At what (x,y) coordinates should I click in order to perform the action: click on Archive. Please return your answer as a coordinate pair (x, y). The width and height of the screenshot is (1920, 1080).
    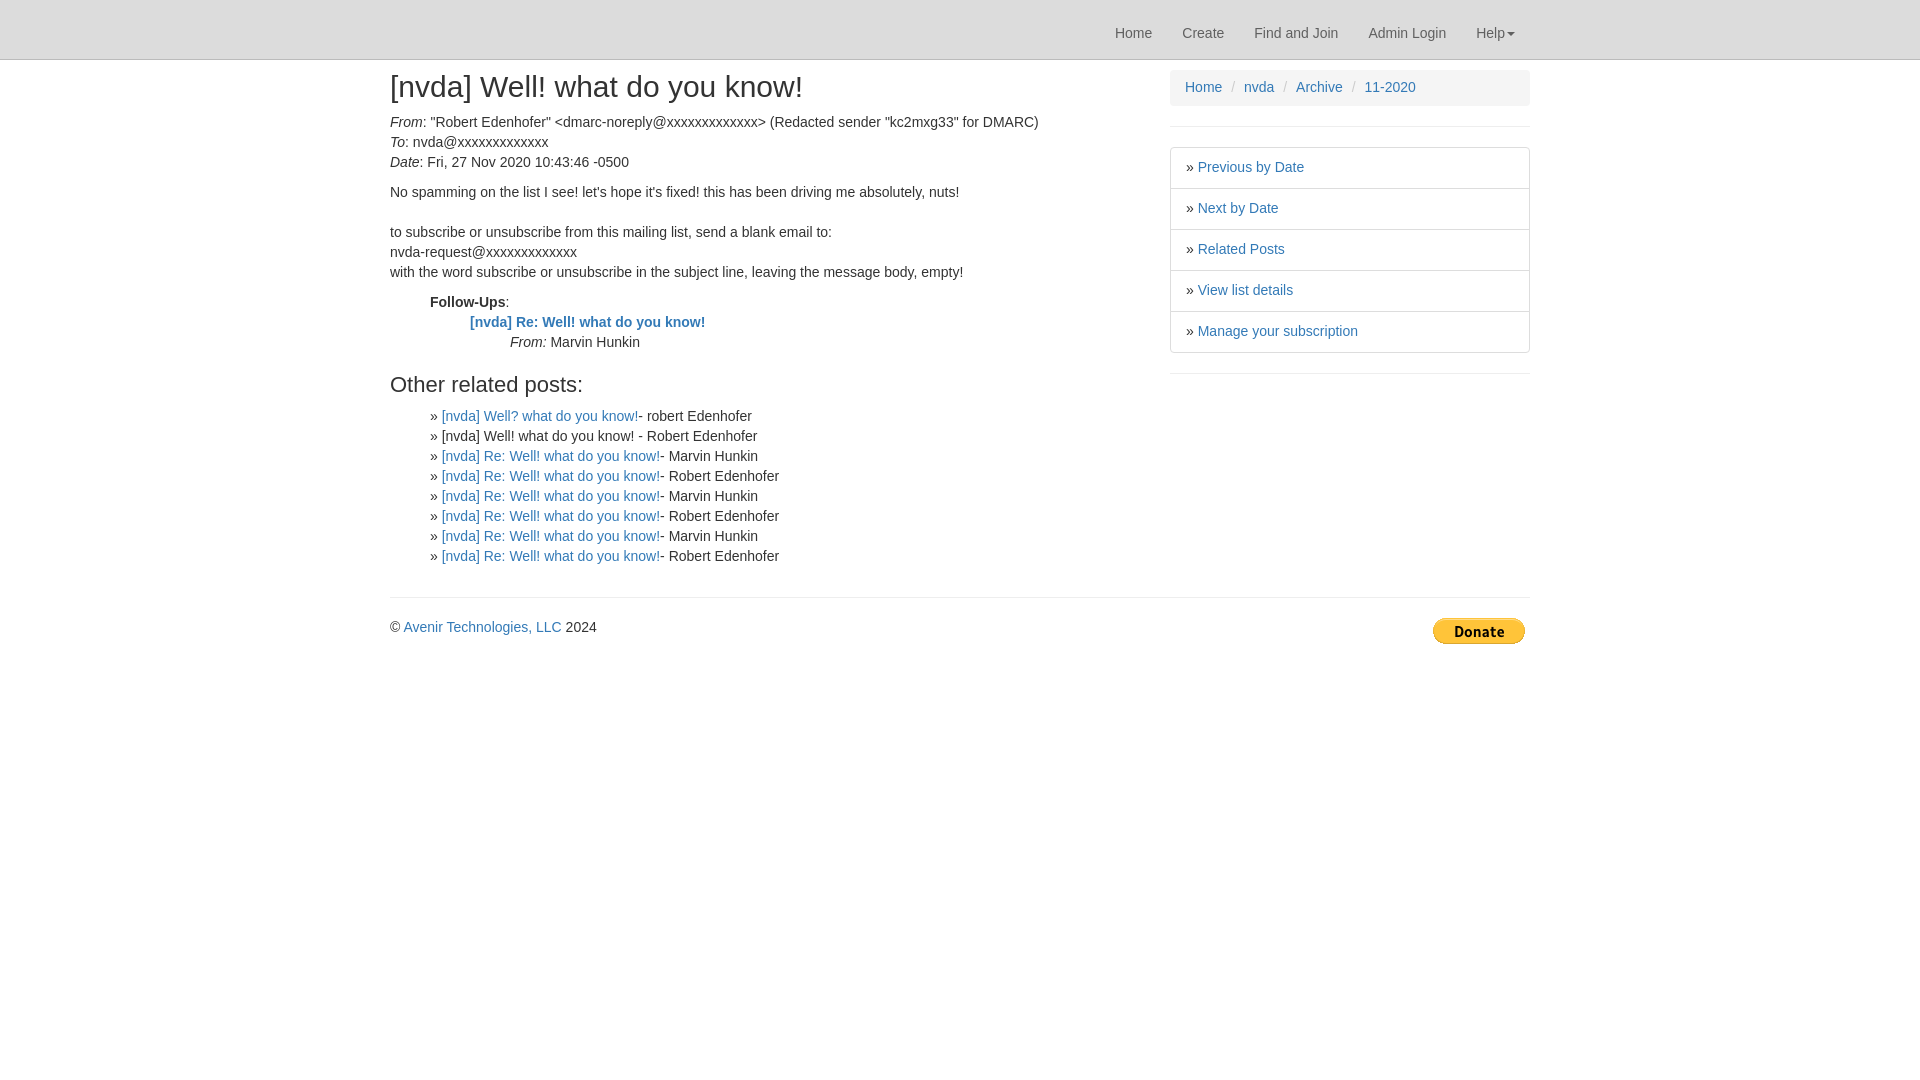
    Looking at the image, I should click on (1319, 86).